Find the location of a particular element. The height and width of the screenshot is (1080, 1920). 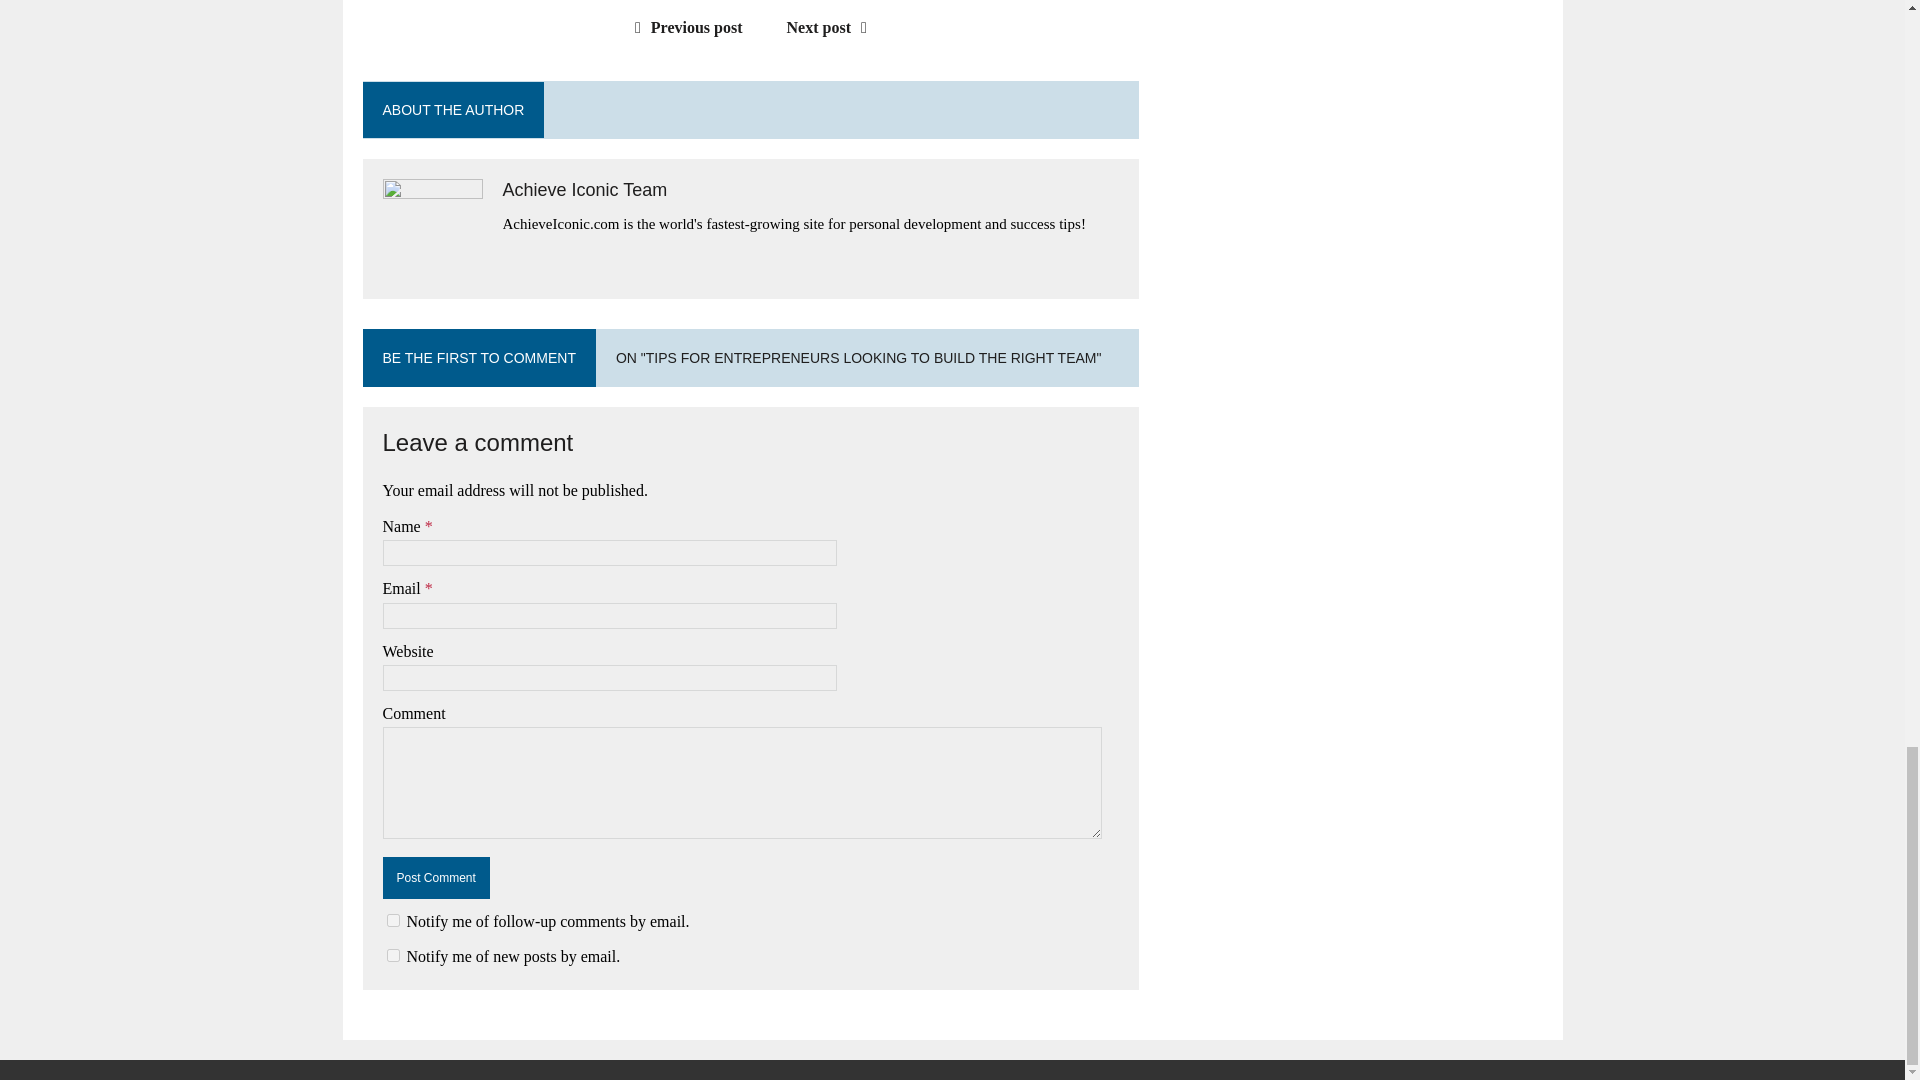

subscribe is located at coordinates (392, 920).